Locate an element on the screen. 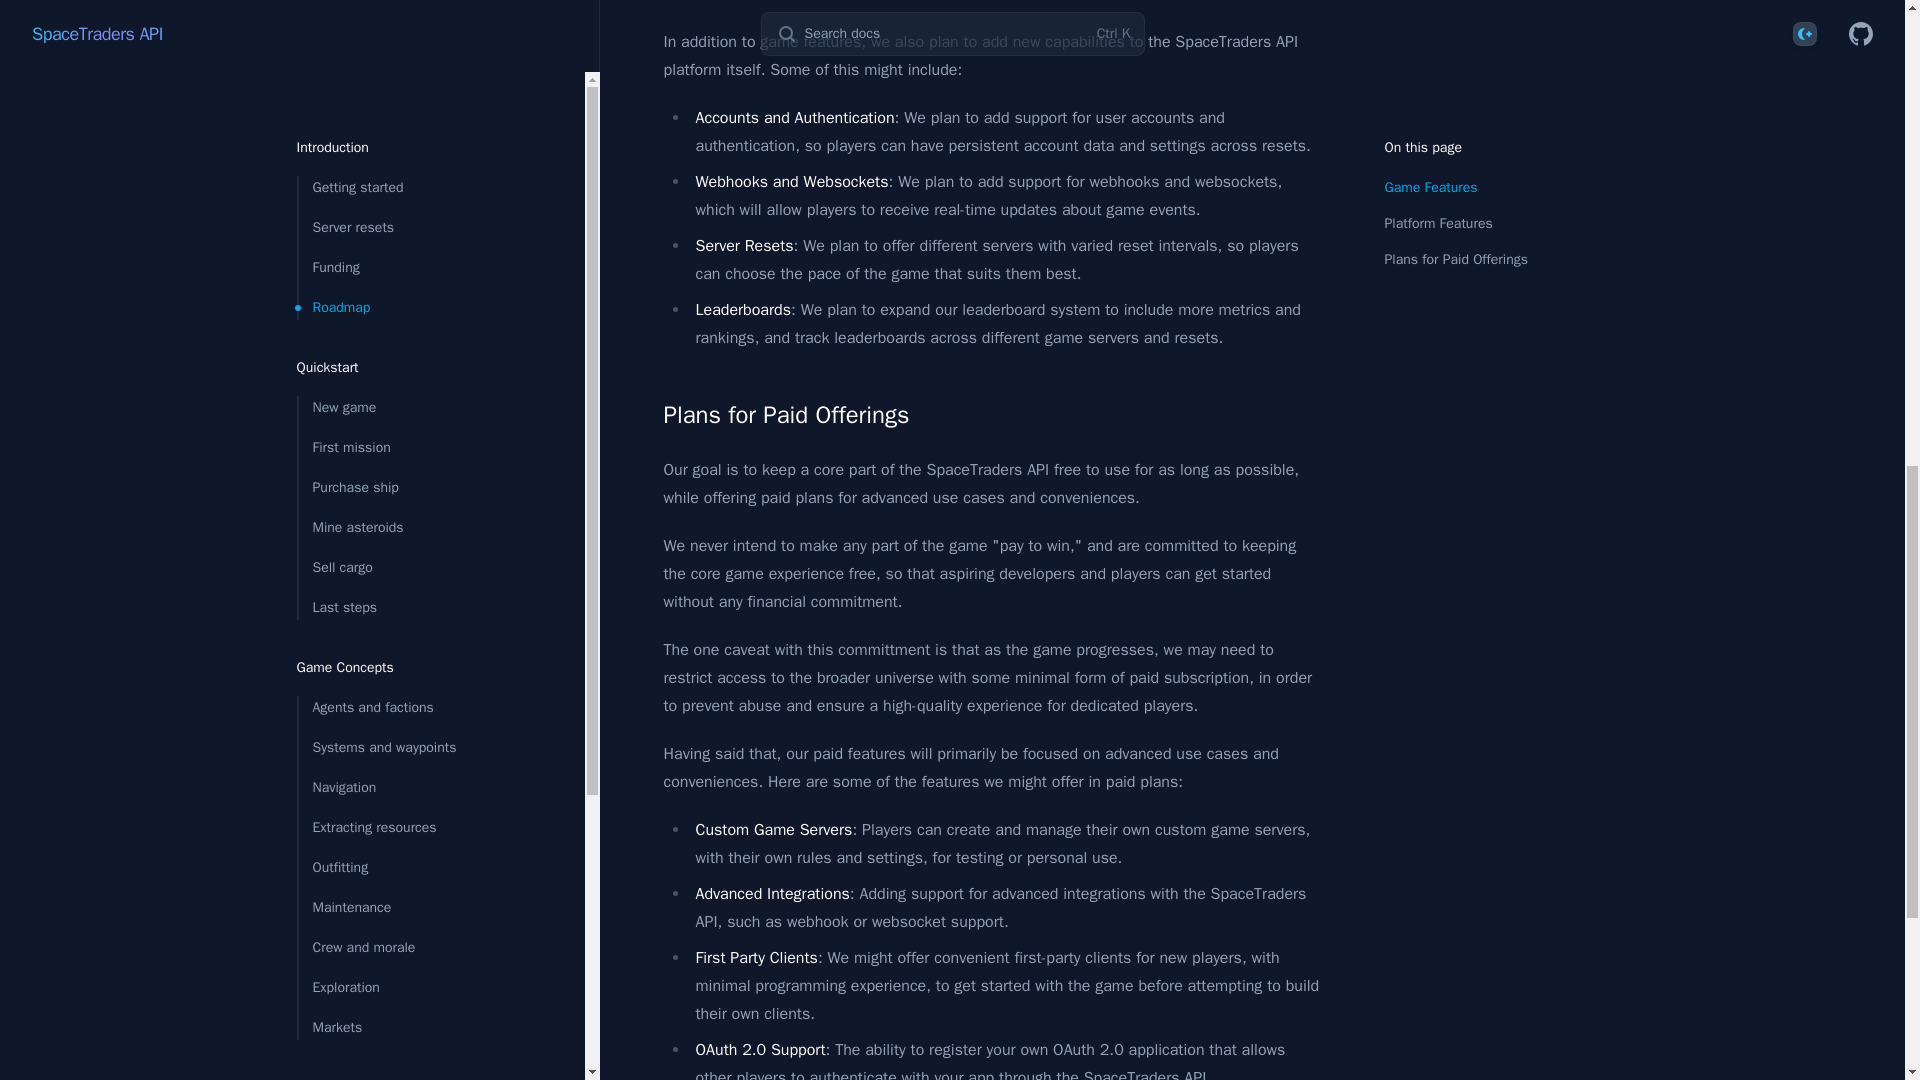  Changelog is located at coordinates (408, 267).